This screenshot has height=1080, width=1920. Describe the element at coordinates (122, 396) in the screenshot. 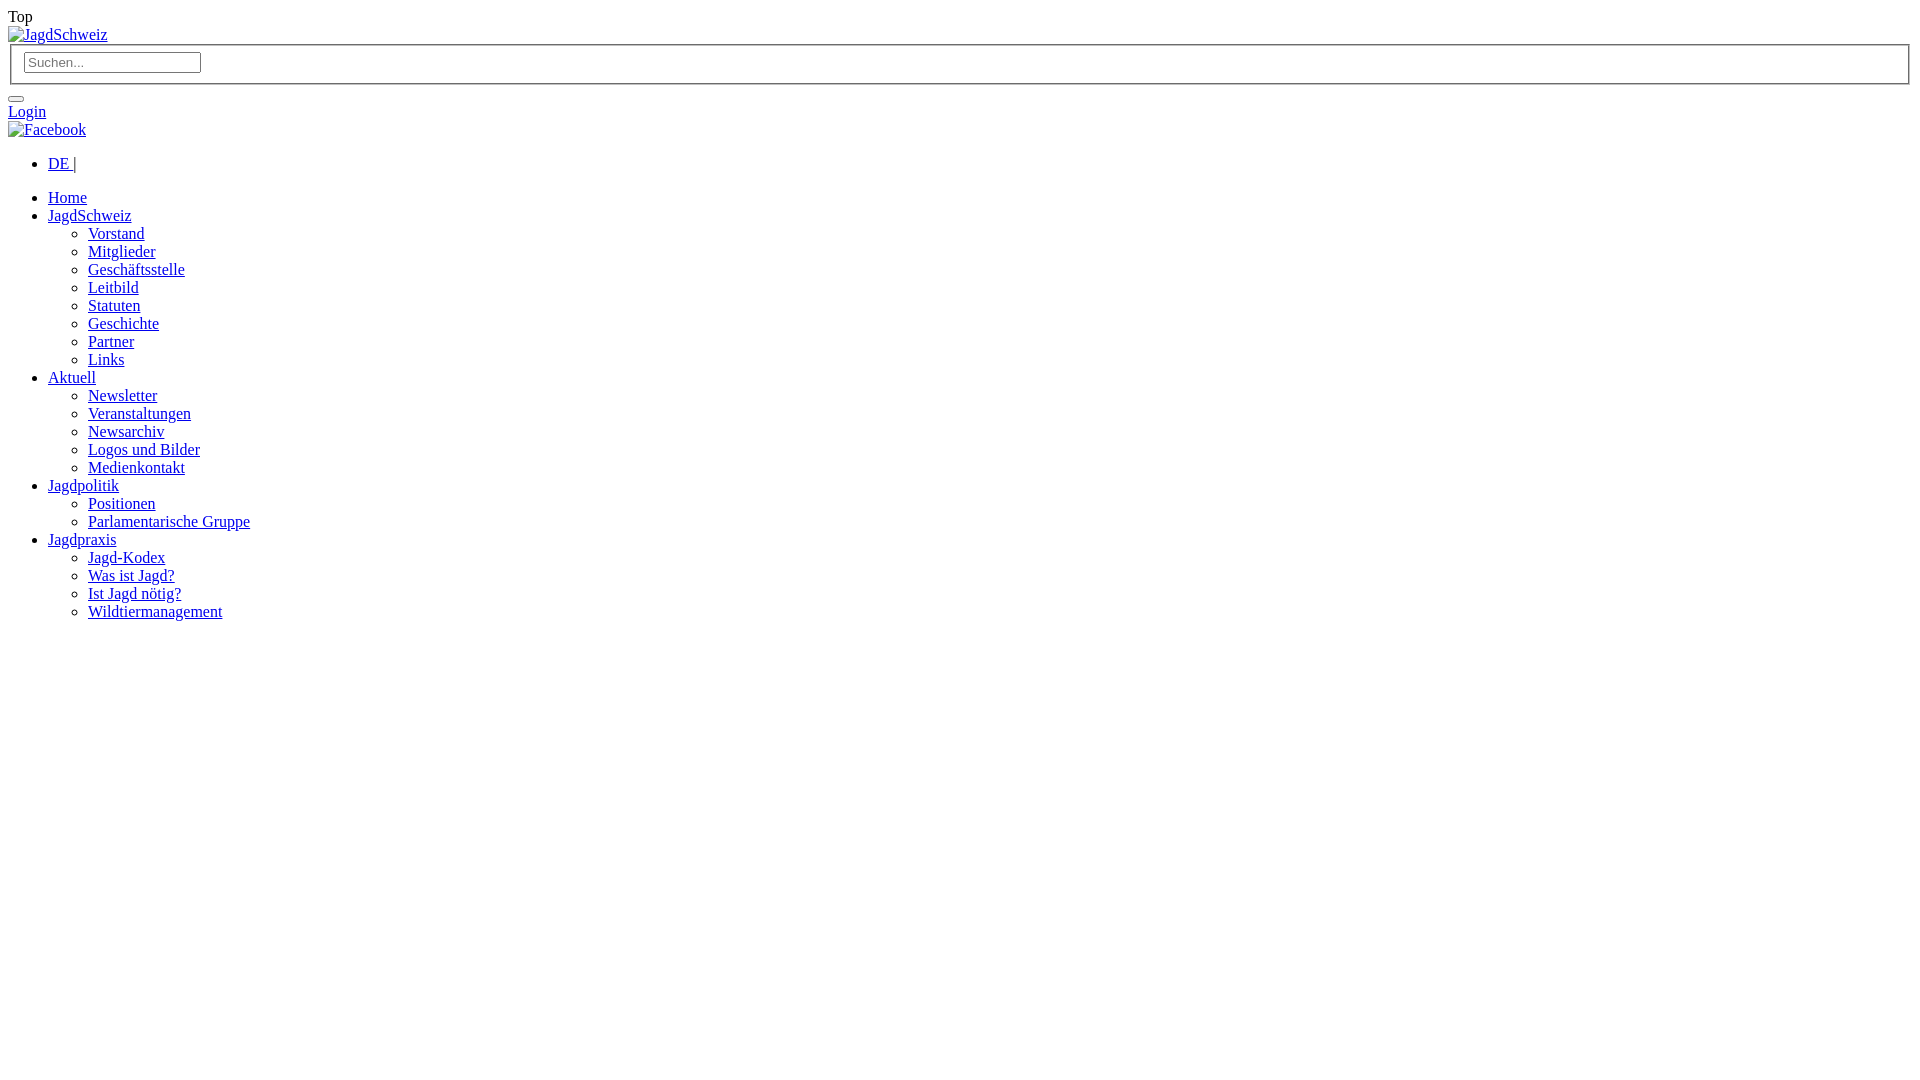

I see `Newsletter` at that location.